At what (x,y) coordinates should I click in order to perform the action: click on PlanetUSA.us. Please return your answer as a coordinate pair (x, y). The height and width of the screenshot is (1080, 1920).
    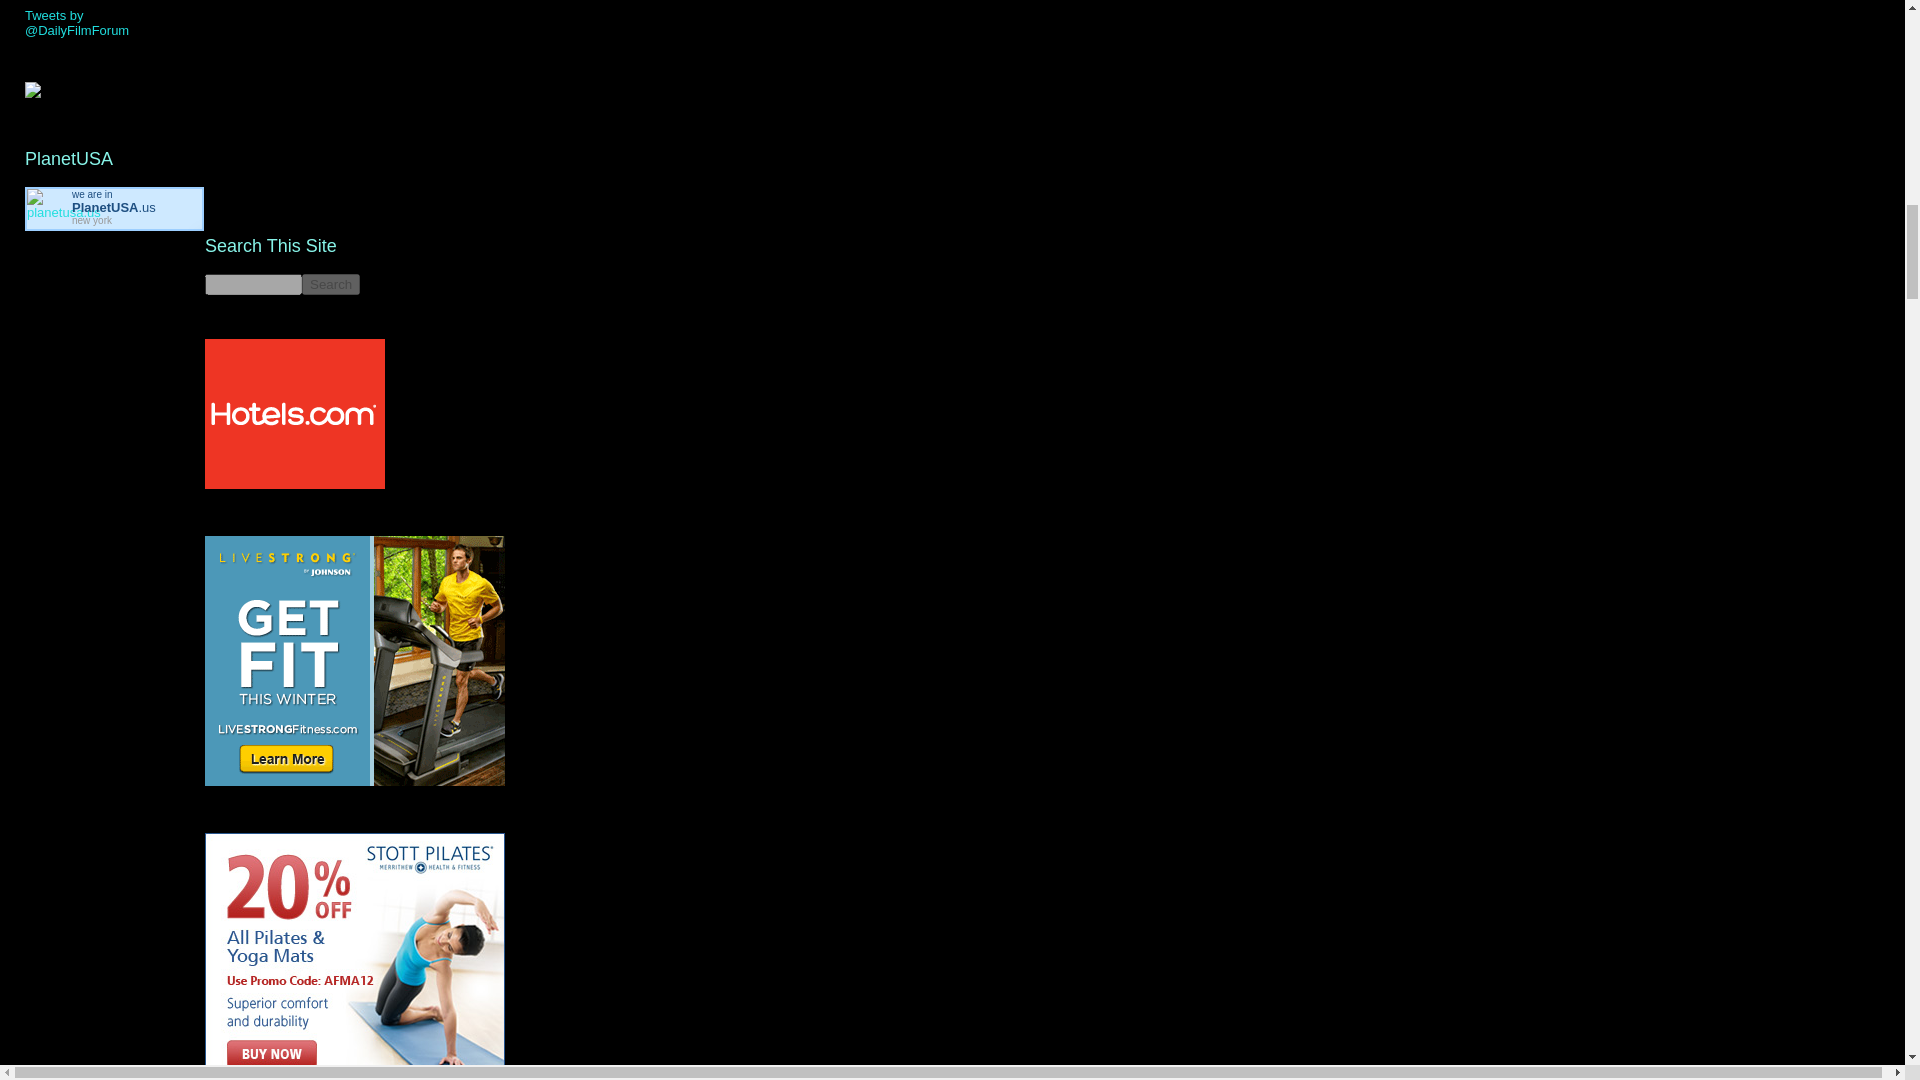
    Looking at the image, I should click on (114, 206).